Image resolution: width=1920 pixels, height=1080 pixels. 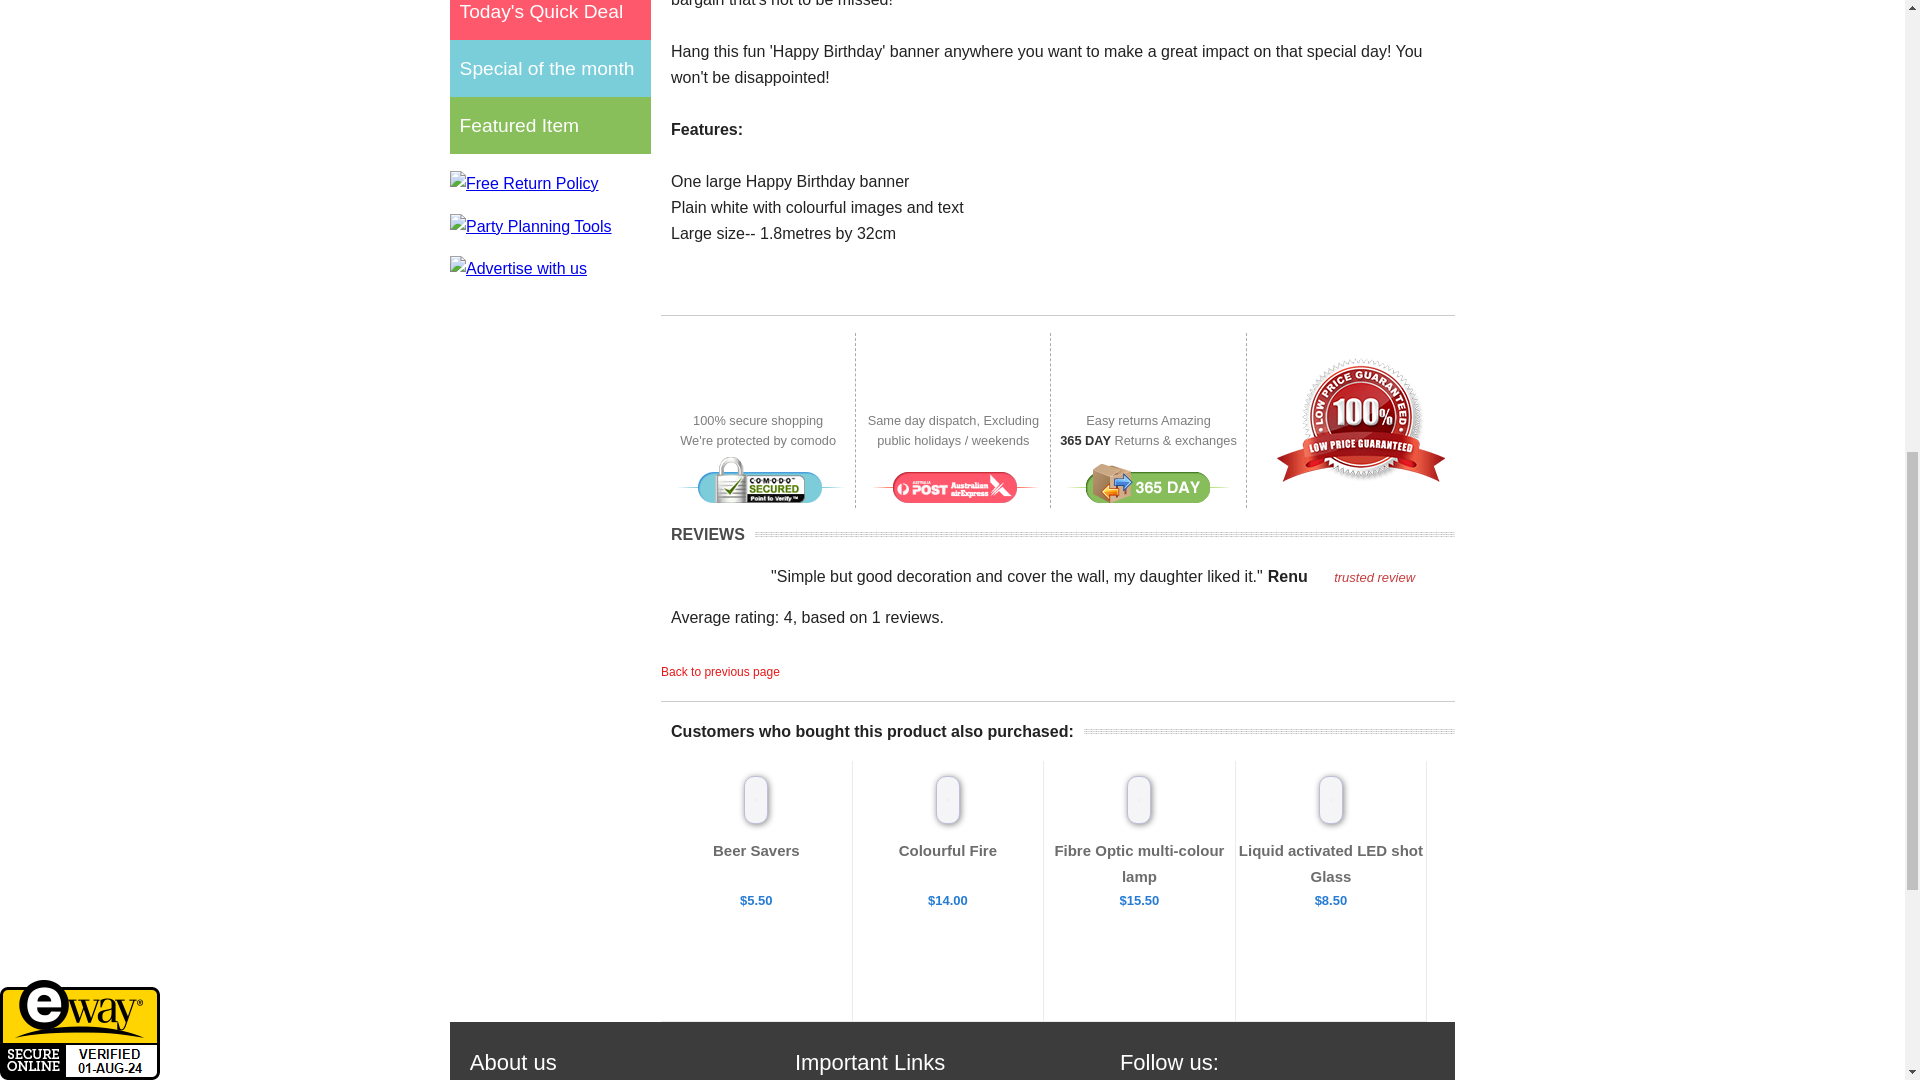 What do you see at coordinates (756, 850) in the screenshot?
I see `Beer Savers` at bounding box center [756, 850].